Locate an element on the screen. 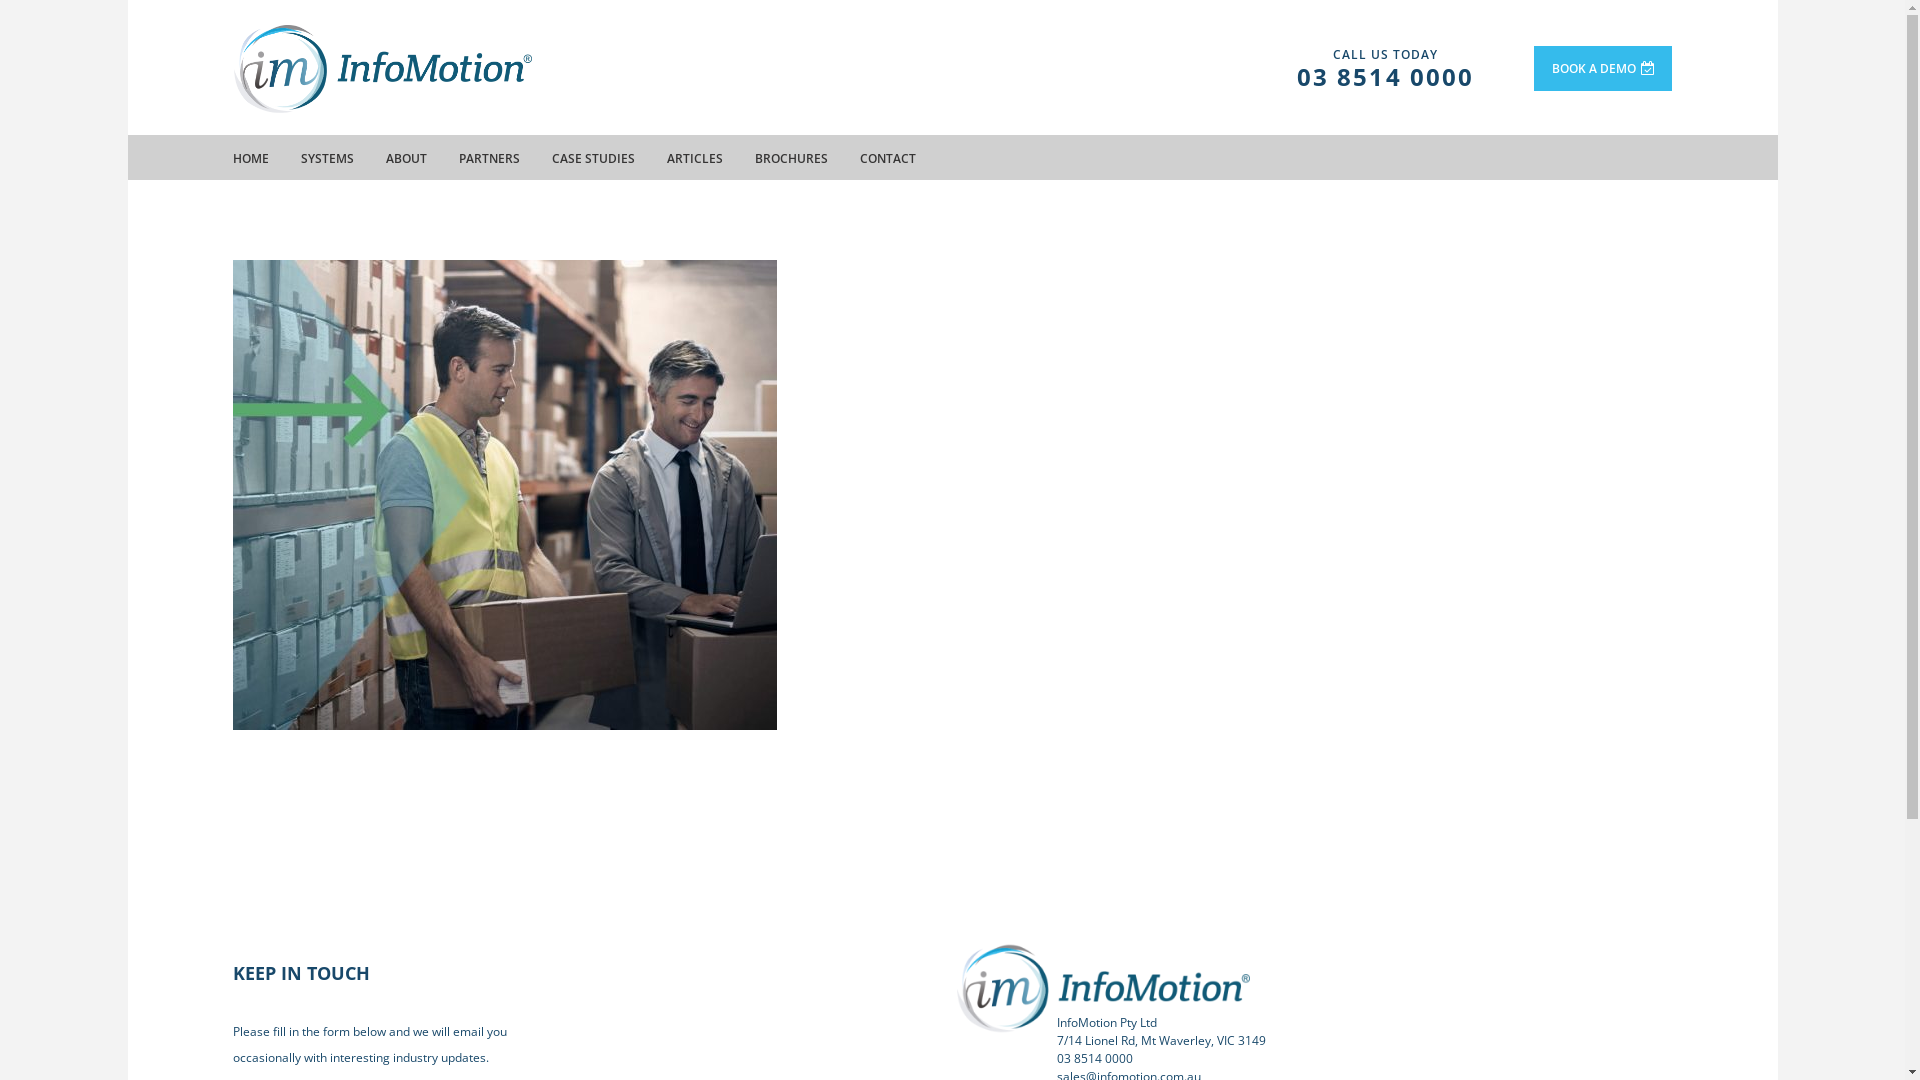 The height and width of the screenshot is (1080, 1920). BOOK A DEMO is located at coordinates (1603, 68).